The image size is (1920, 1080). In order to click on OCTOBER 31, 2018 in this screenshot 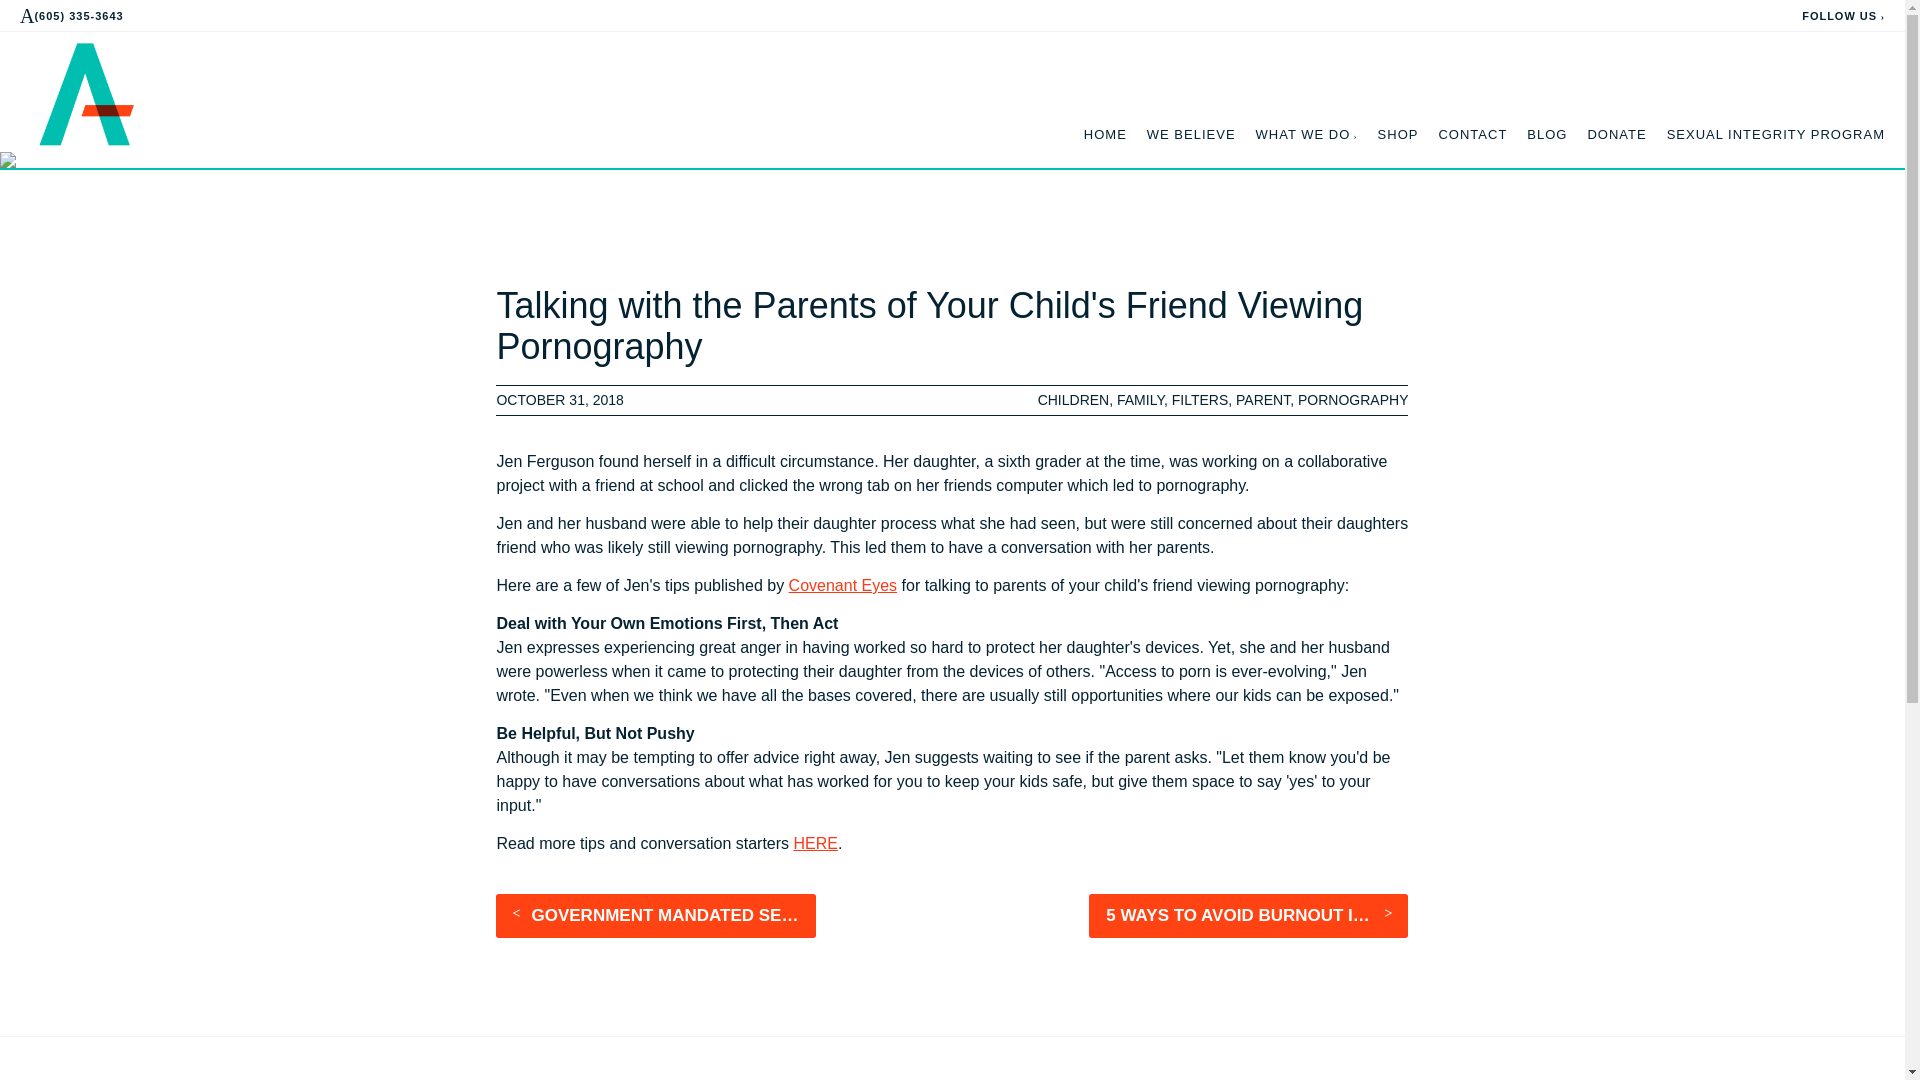, I will do `click(674, 400)`.